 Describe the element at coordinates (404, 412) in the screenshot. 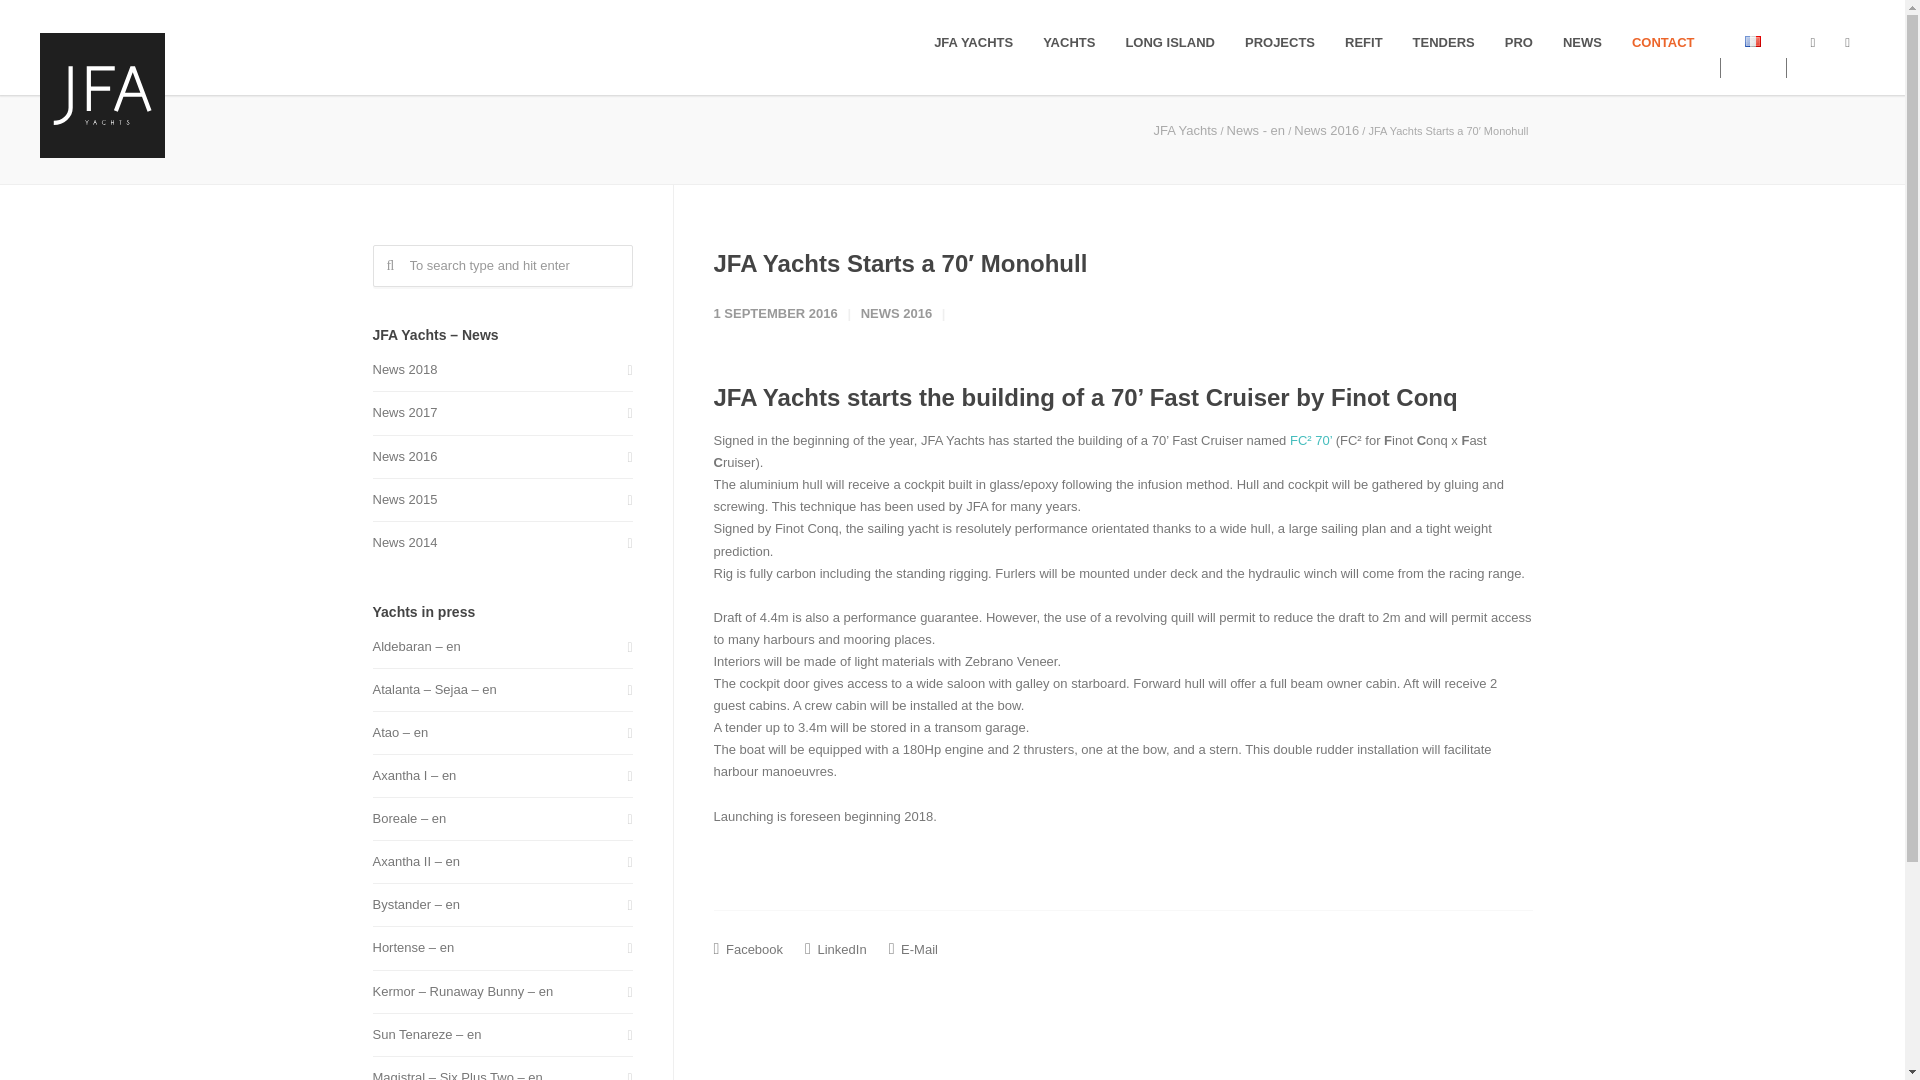

I see `View all posts filed under News 2017` at that location.